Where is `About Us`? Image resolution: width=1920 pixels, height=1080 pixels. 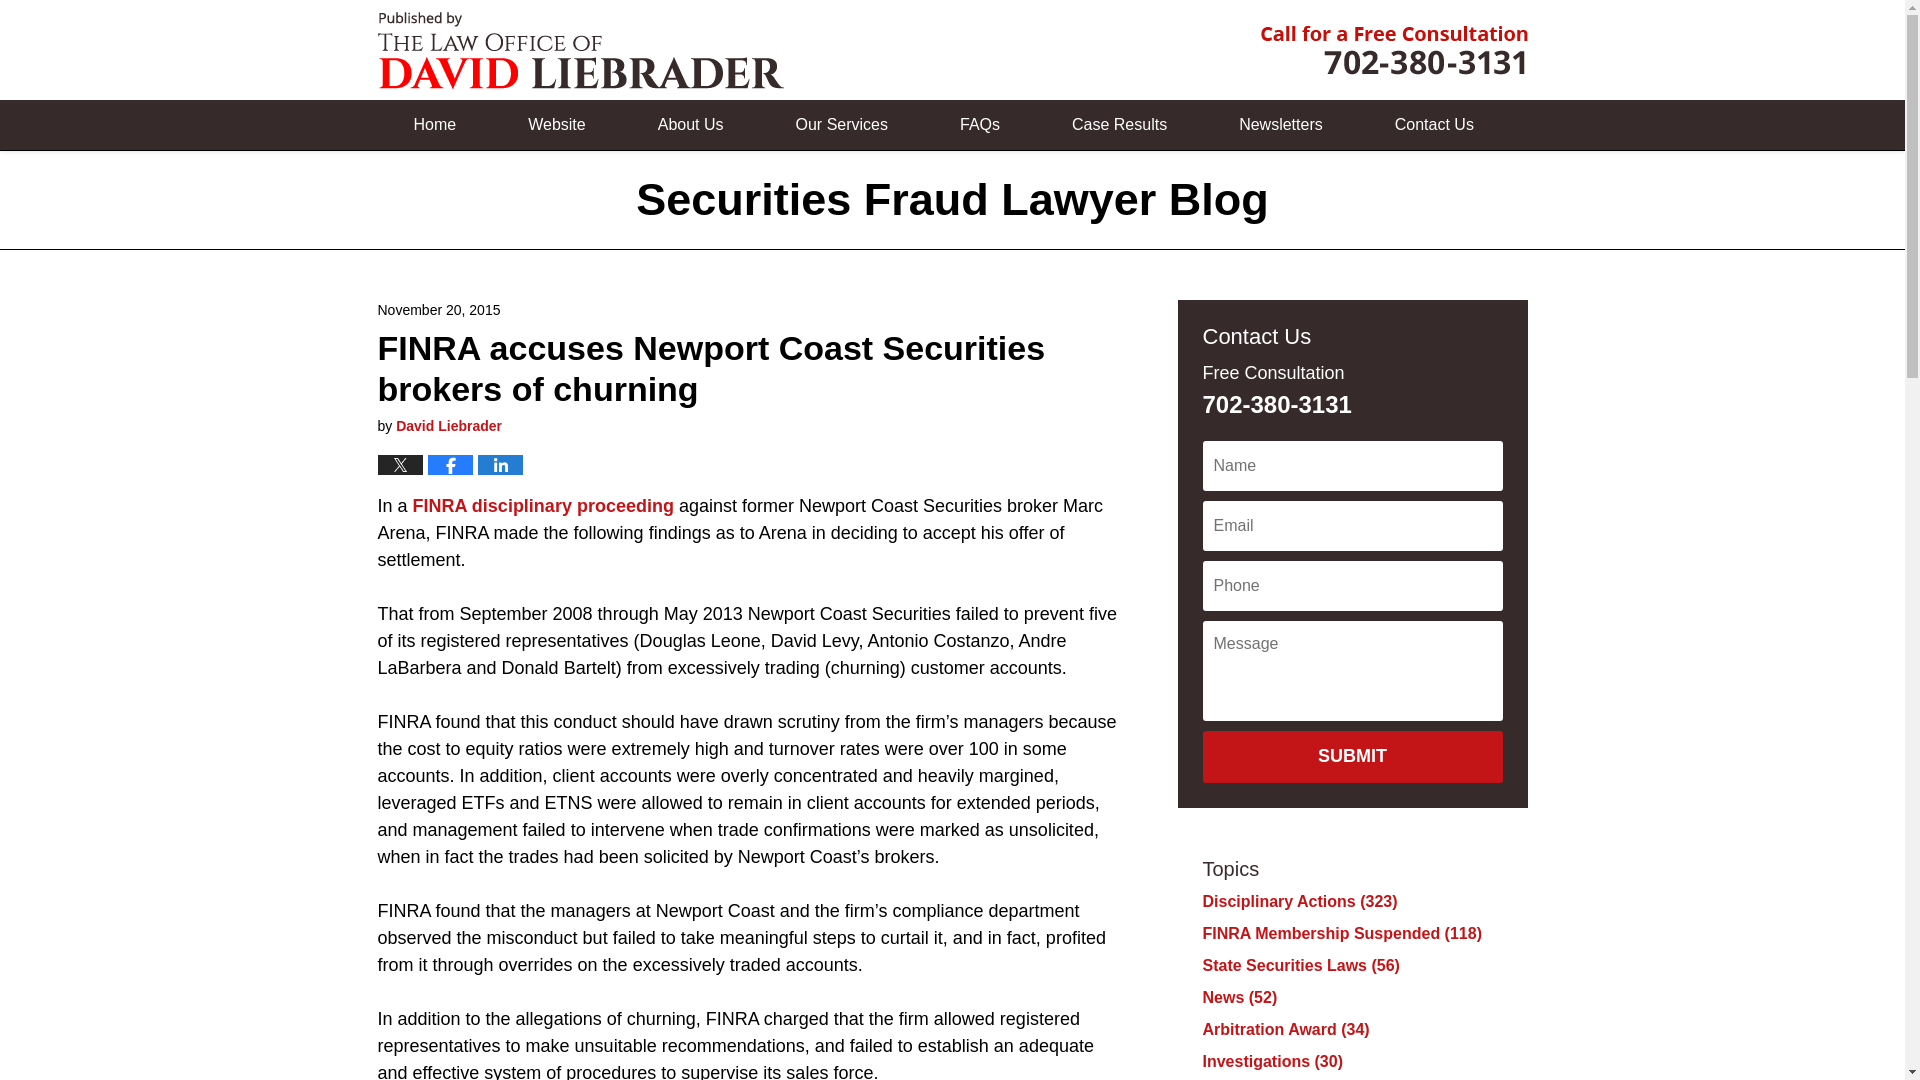
About Us is located at coordinates (691, 125).